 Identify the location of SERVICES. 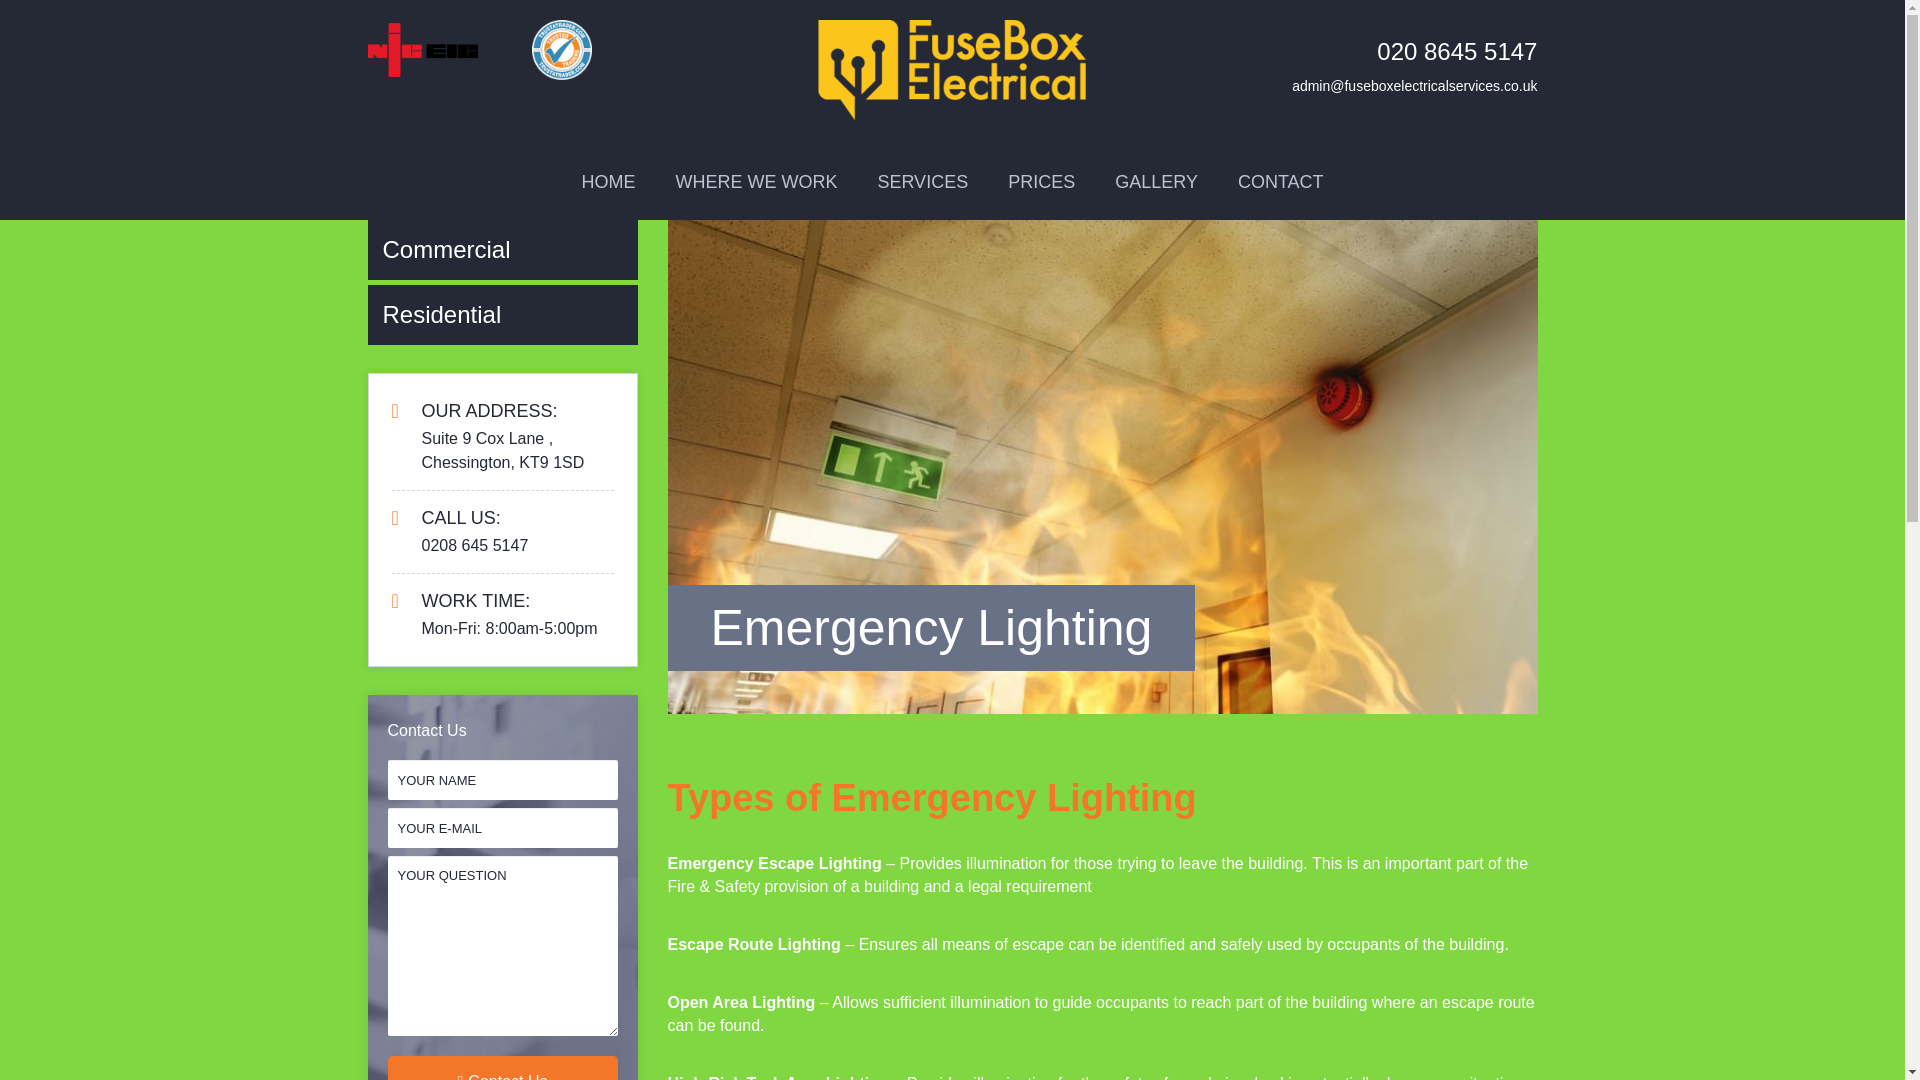
(922, 182).